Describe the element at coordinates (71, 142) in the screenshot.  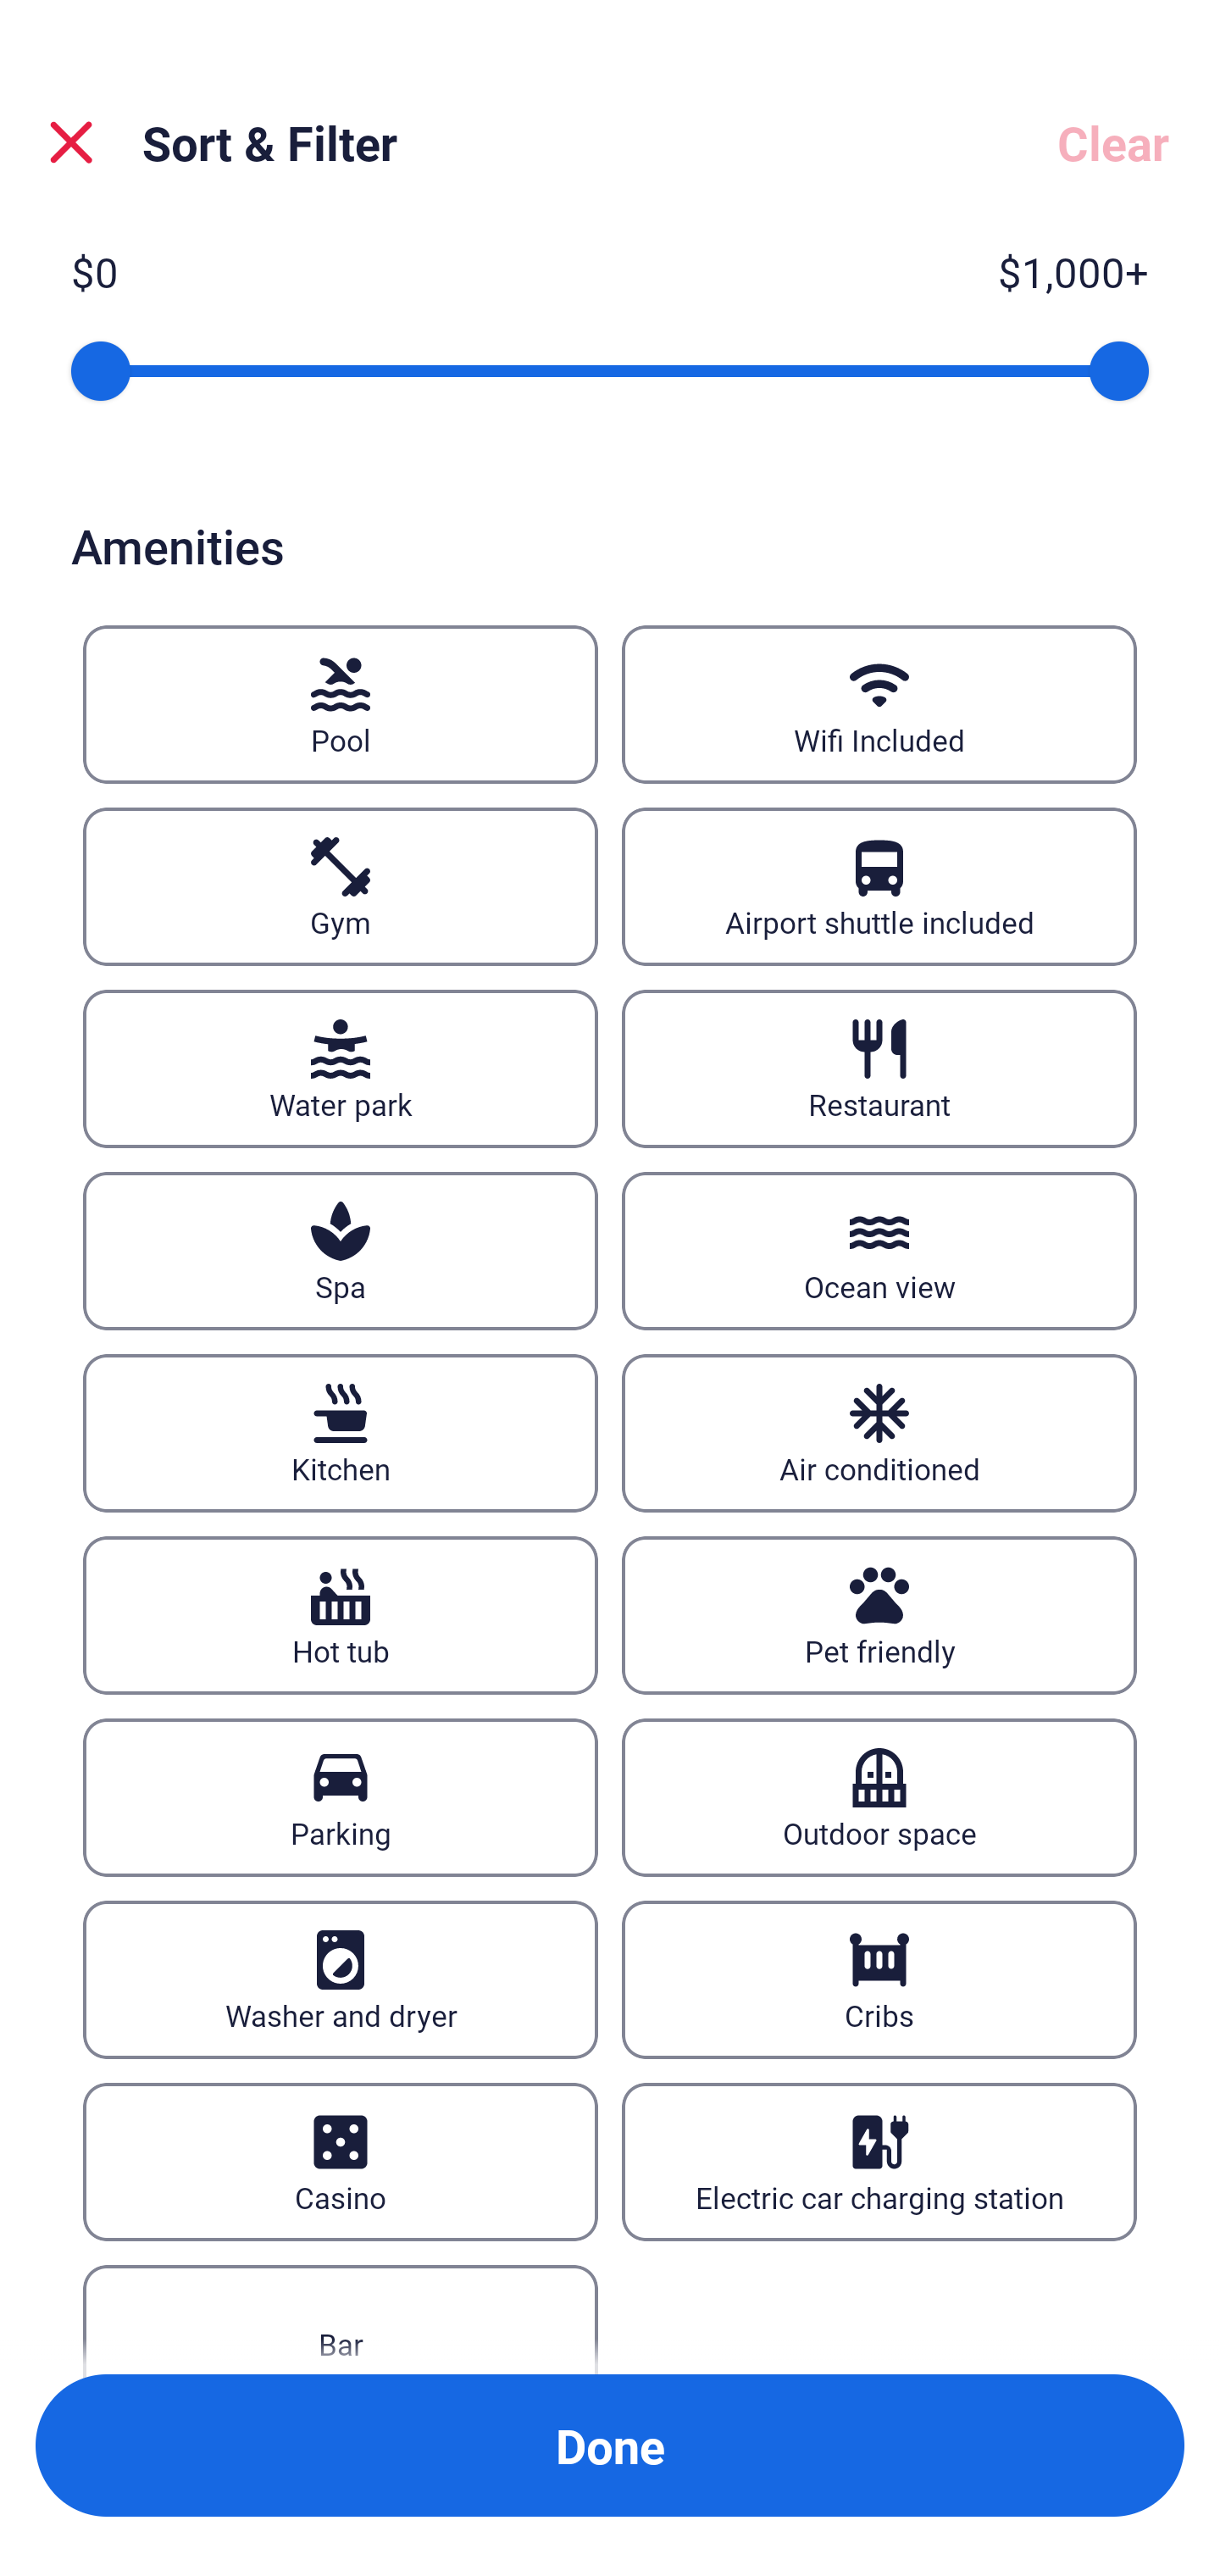
I see `Close Sort and Filter` at that location.